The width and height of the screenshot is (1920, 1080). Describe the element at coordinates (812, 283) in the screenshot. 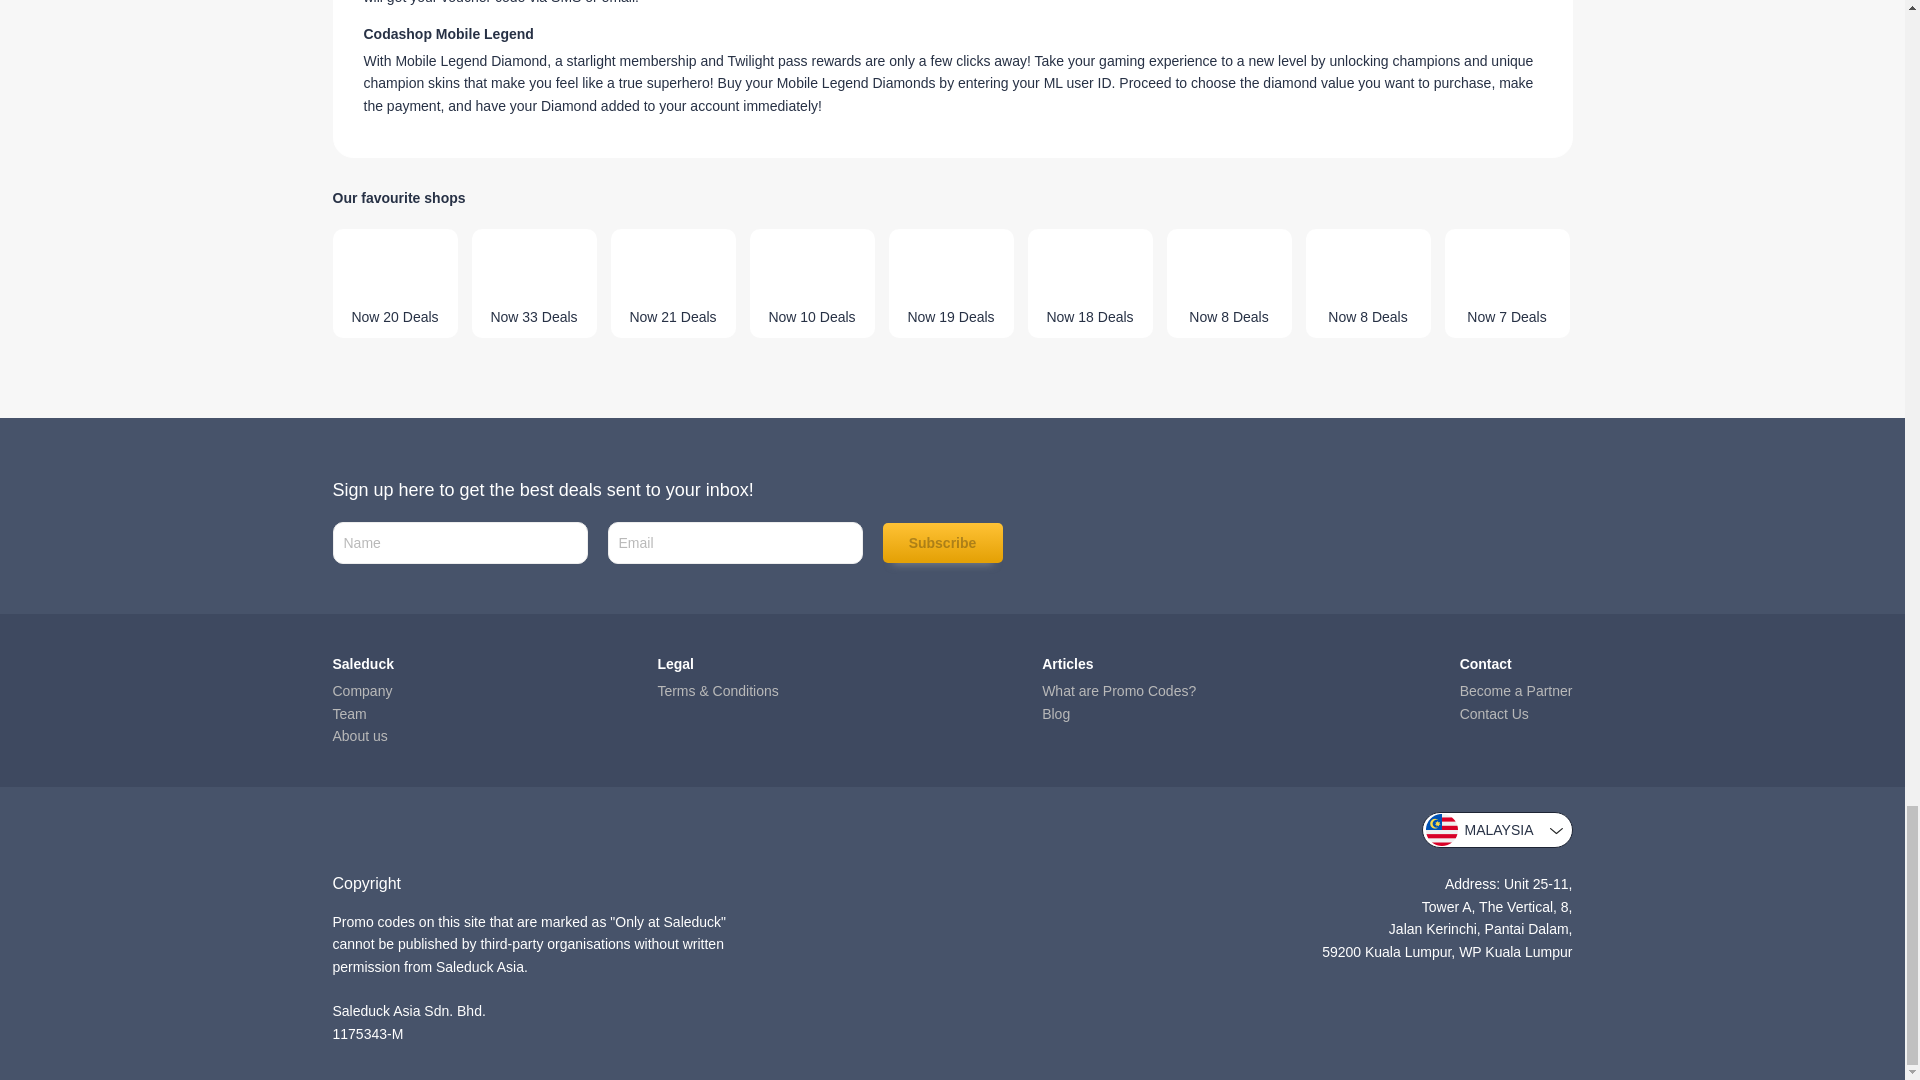

I see `Now 10 Deals` at that location.